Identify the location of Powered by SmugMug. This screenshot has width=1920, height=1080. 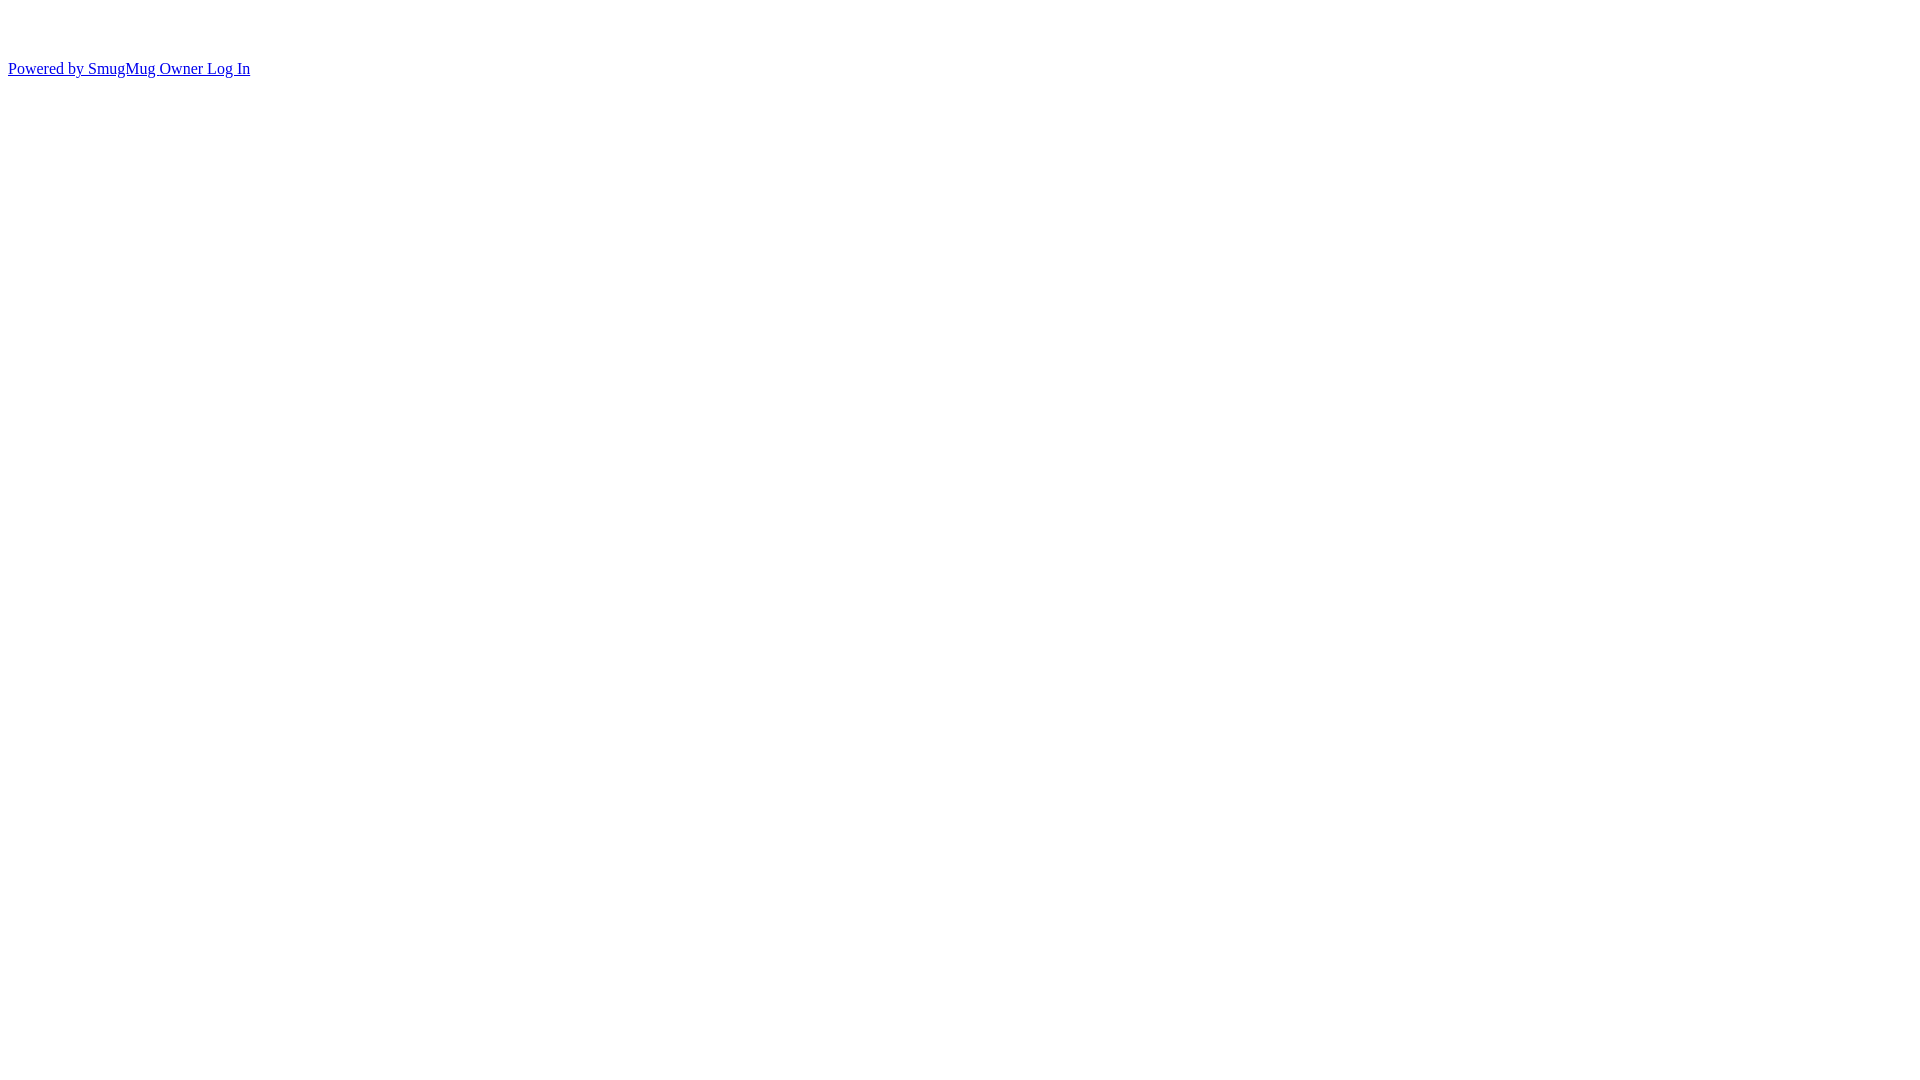
(84, 68).